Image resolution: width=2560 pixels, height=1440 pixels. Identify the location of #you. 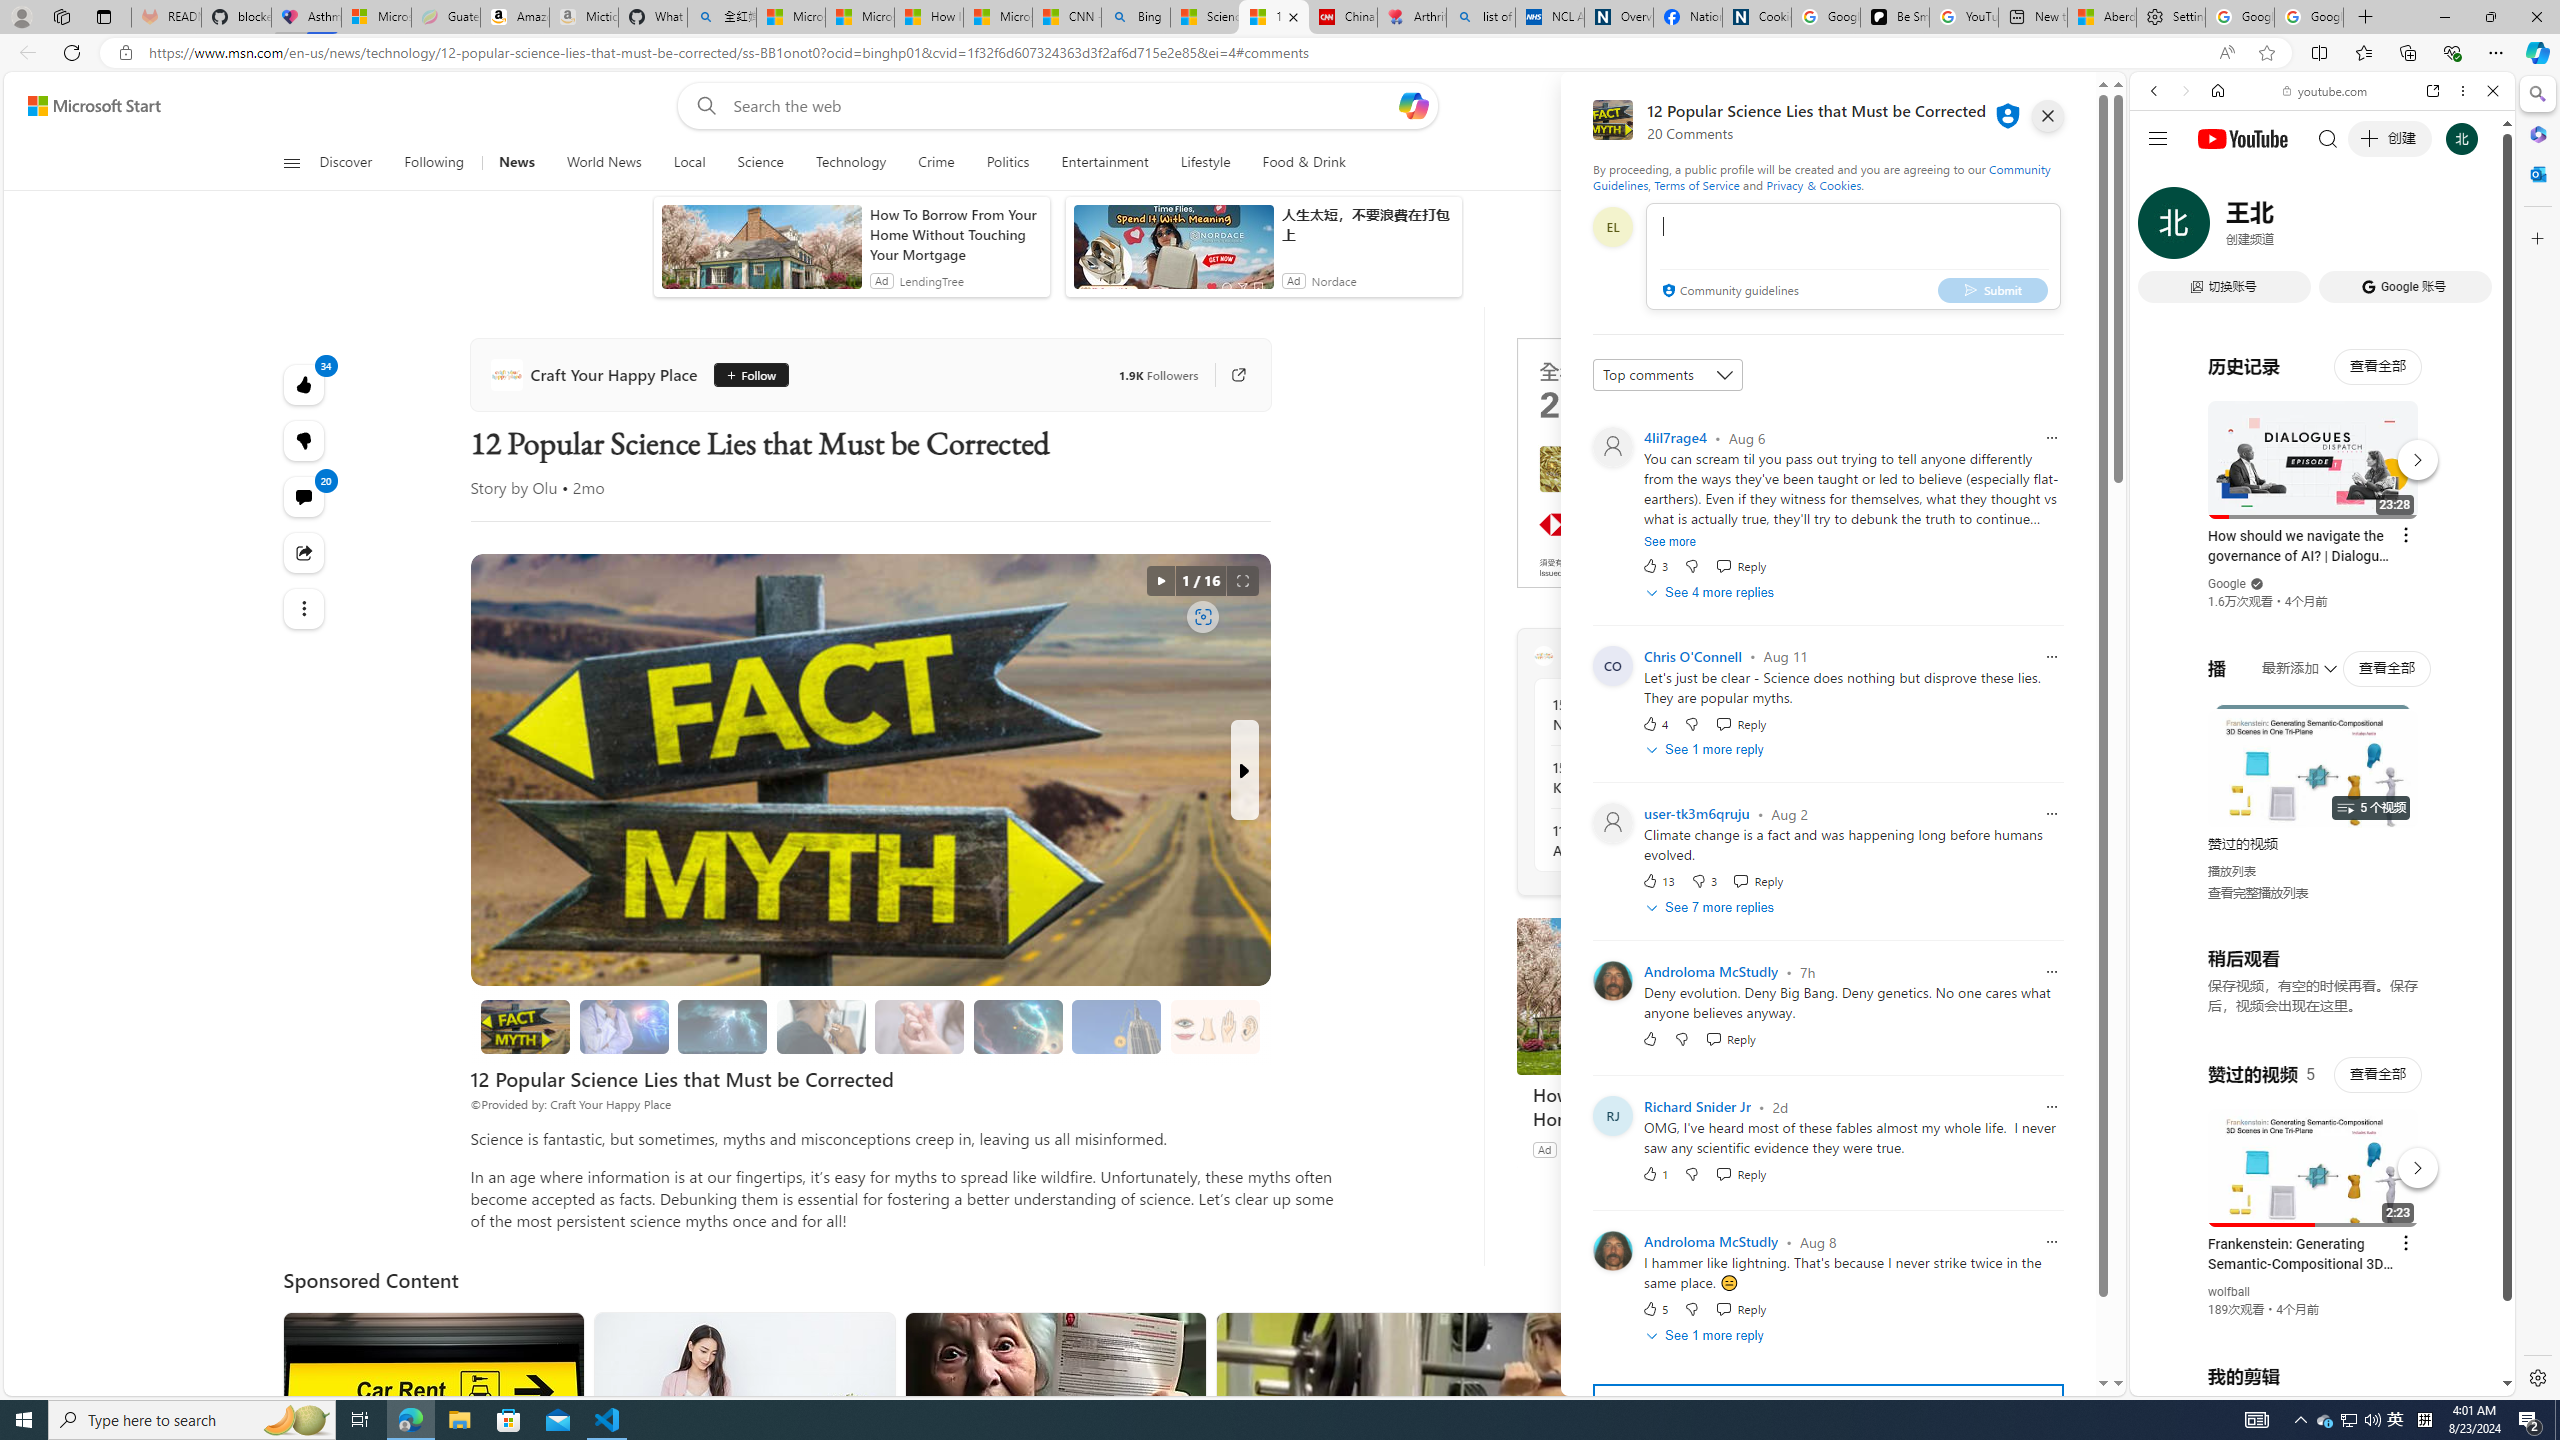
(2314, 1158).